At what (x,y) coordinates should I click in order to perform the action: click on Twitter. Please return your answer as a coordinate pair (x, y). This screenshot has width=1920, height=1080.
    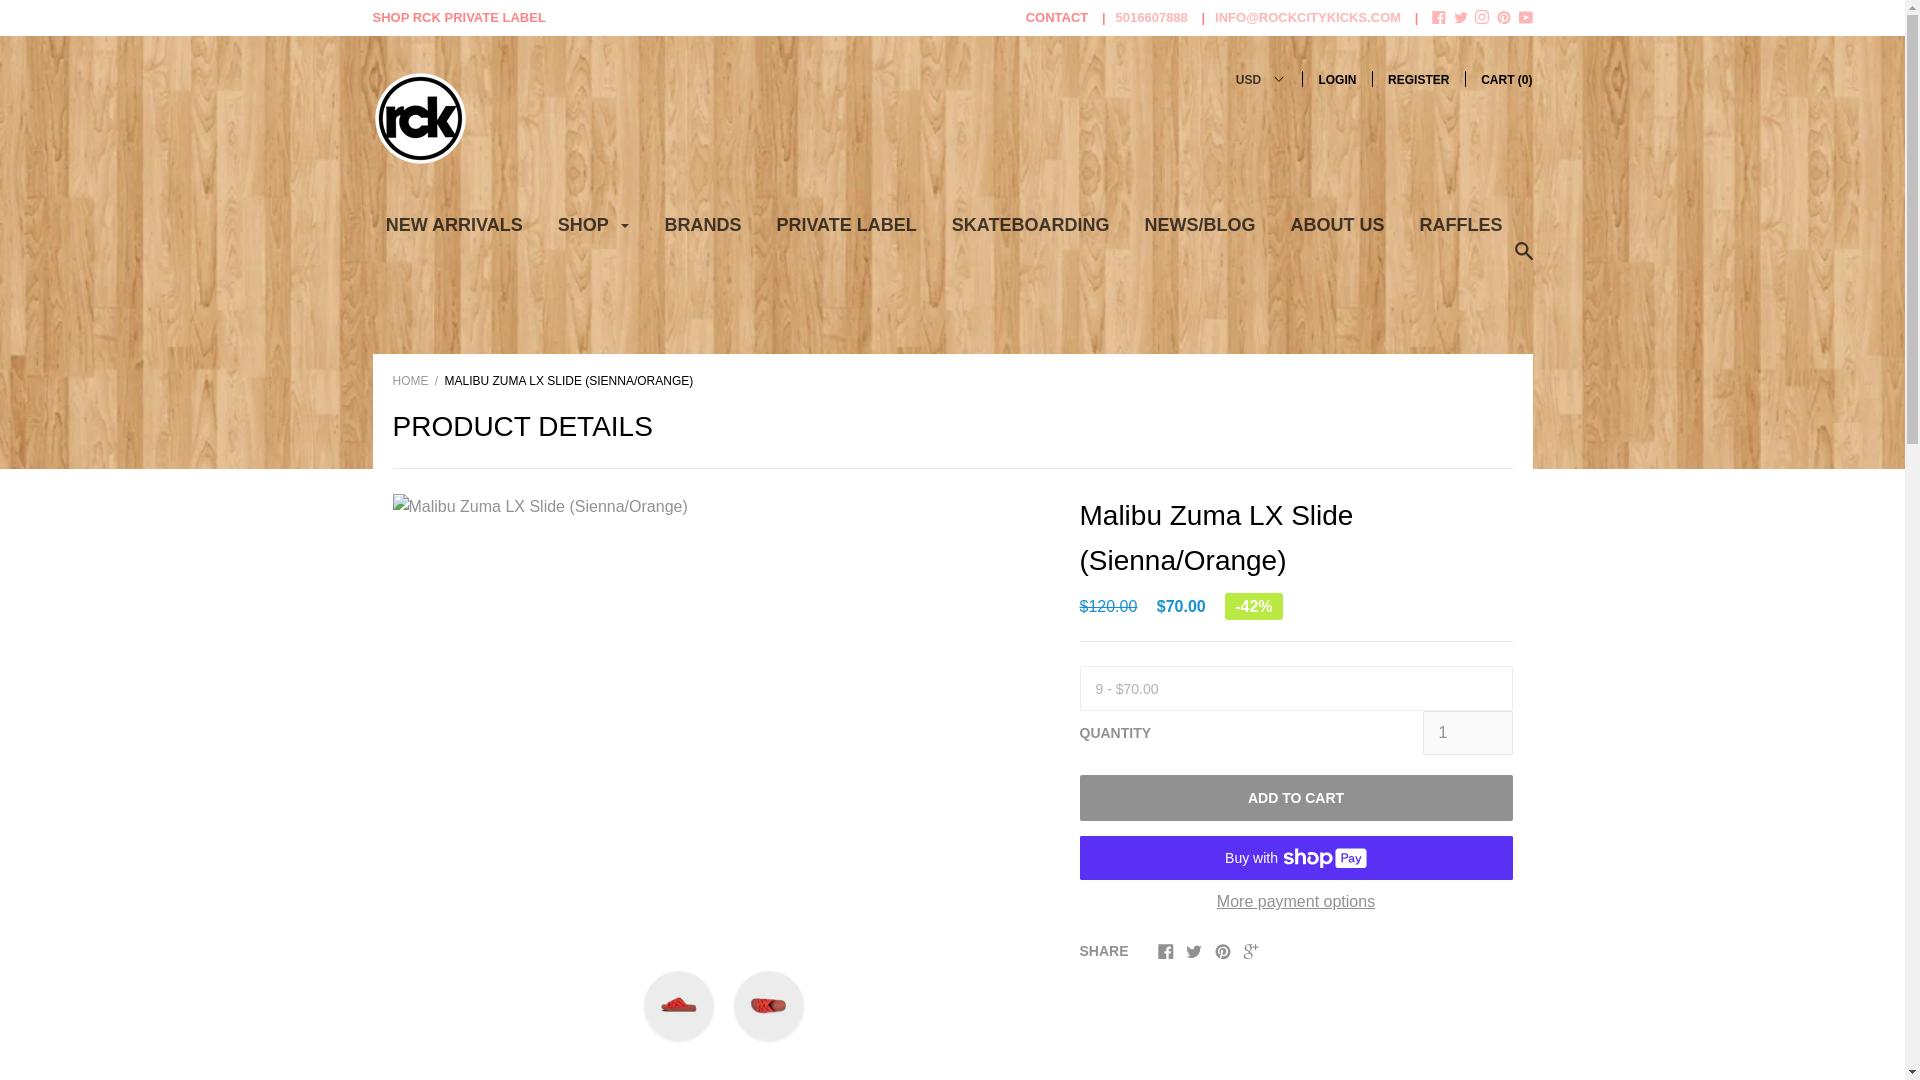
    Looking at the image, I should click on (1460, 16).